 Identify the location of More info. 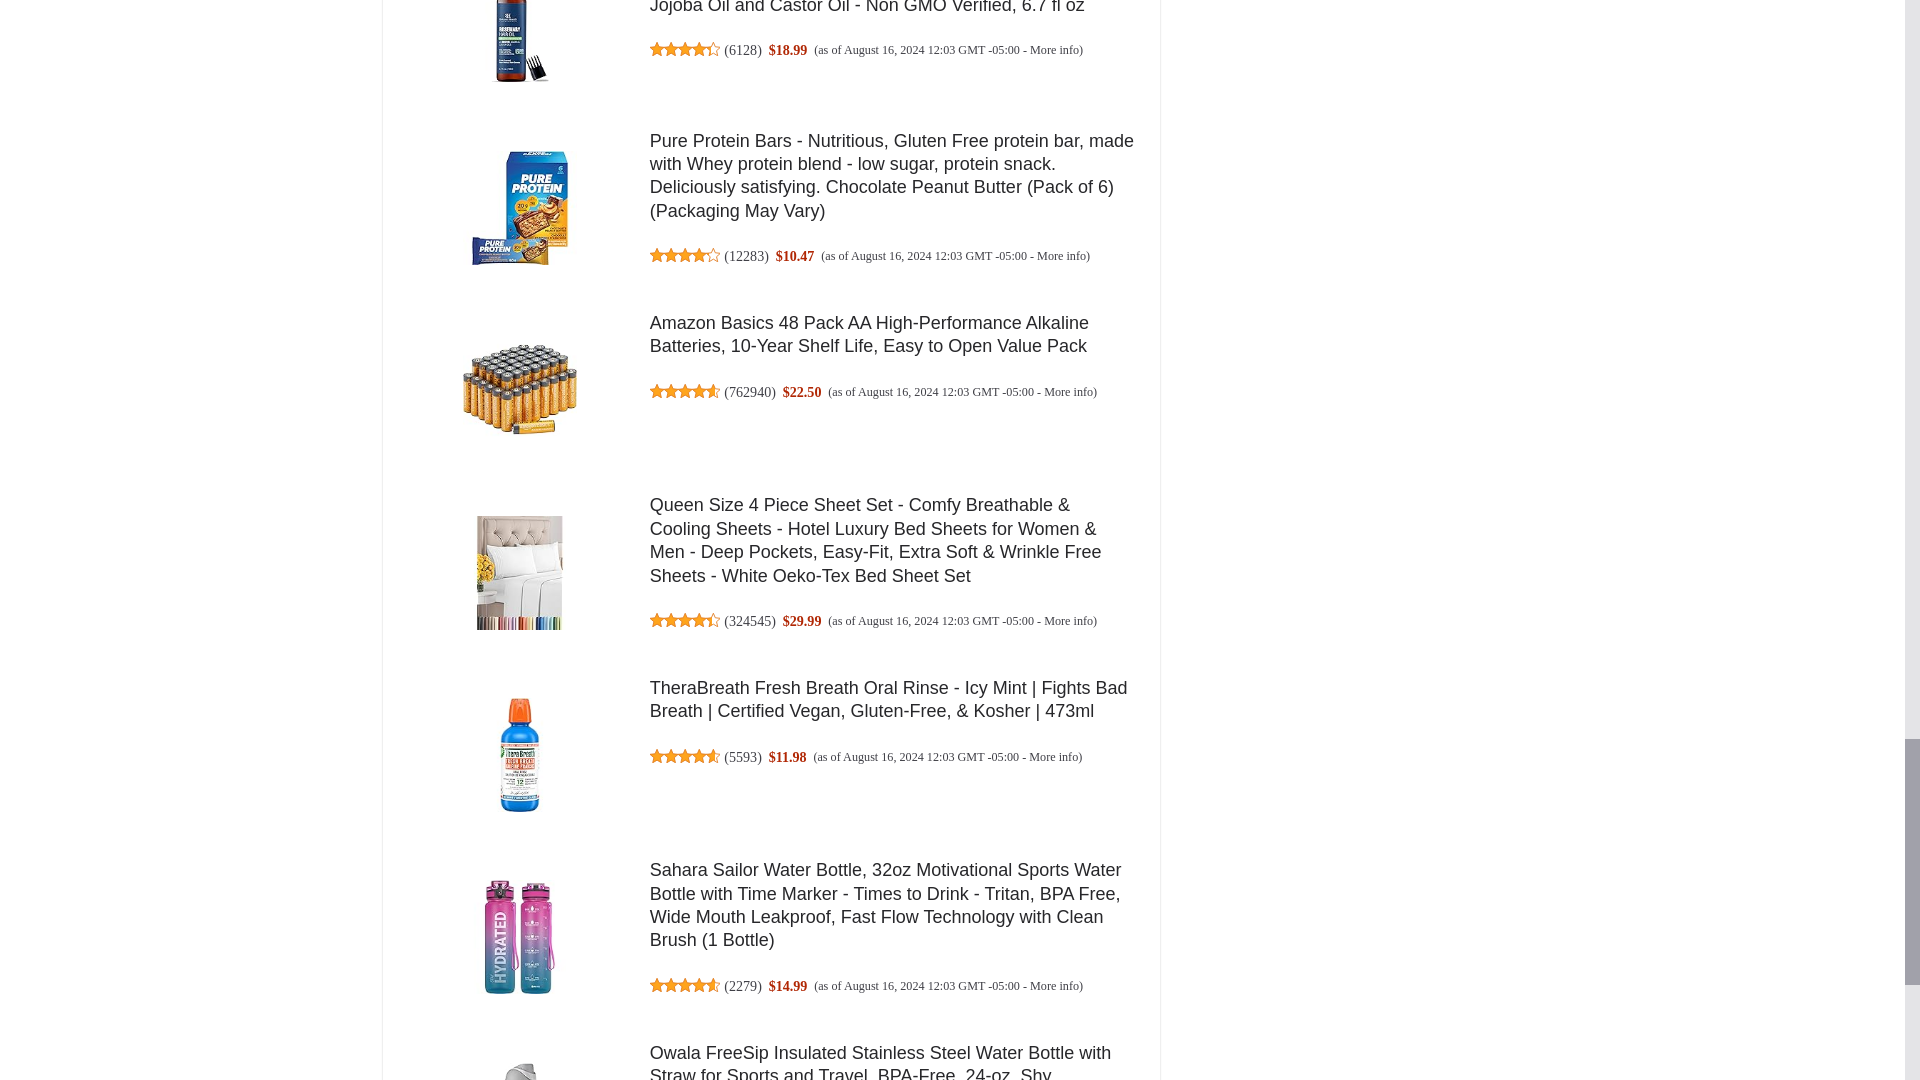
(1061, 256).